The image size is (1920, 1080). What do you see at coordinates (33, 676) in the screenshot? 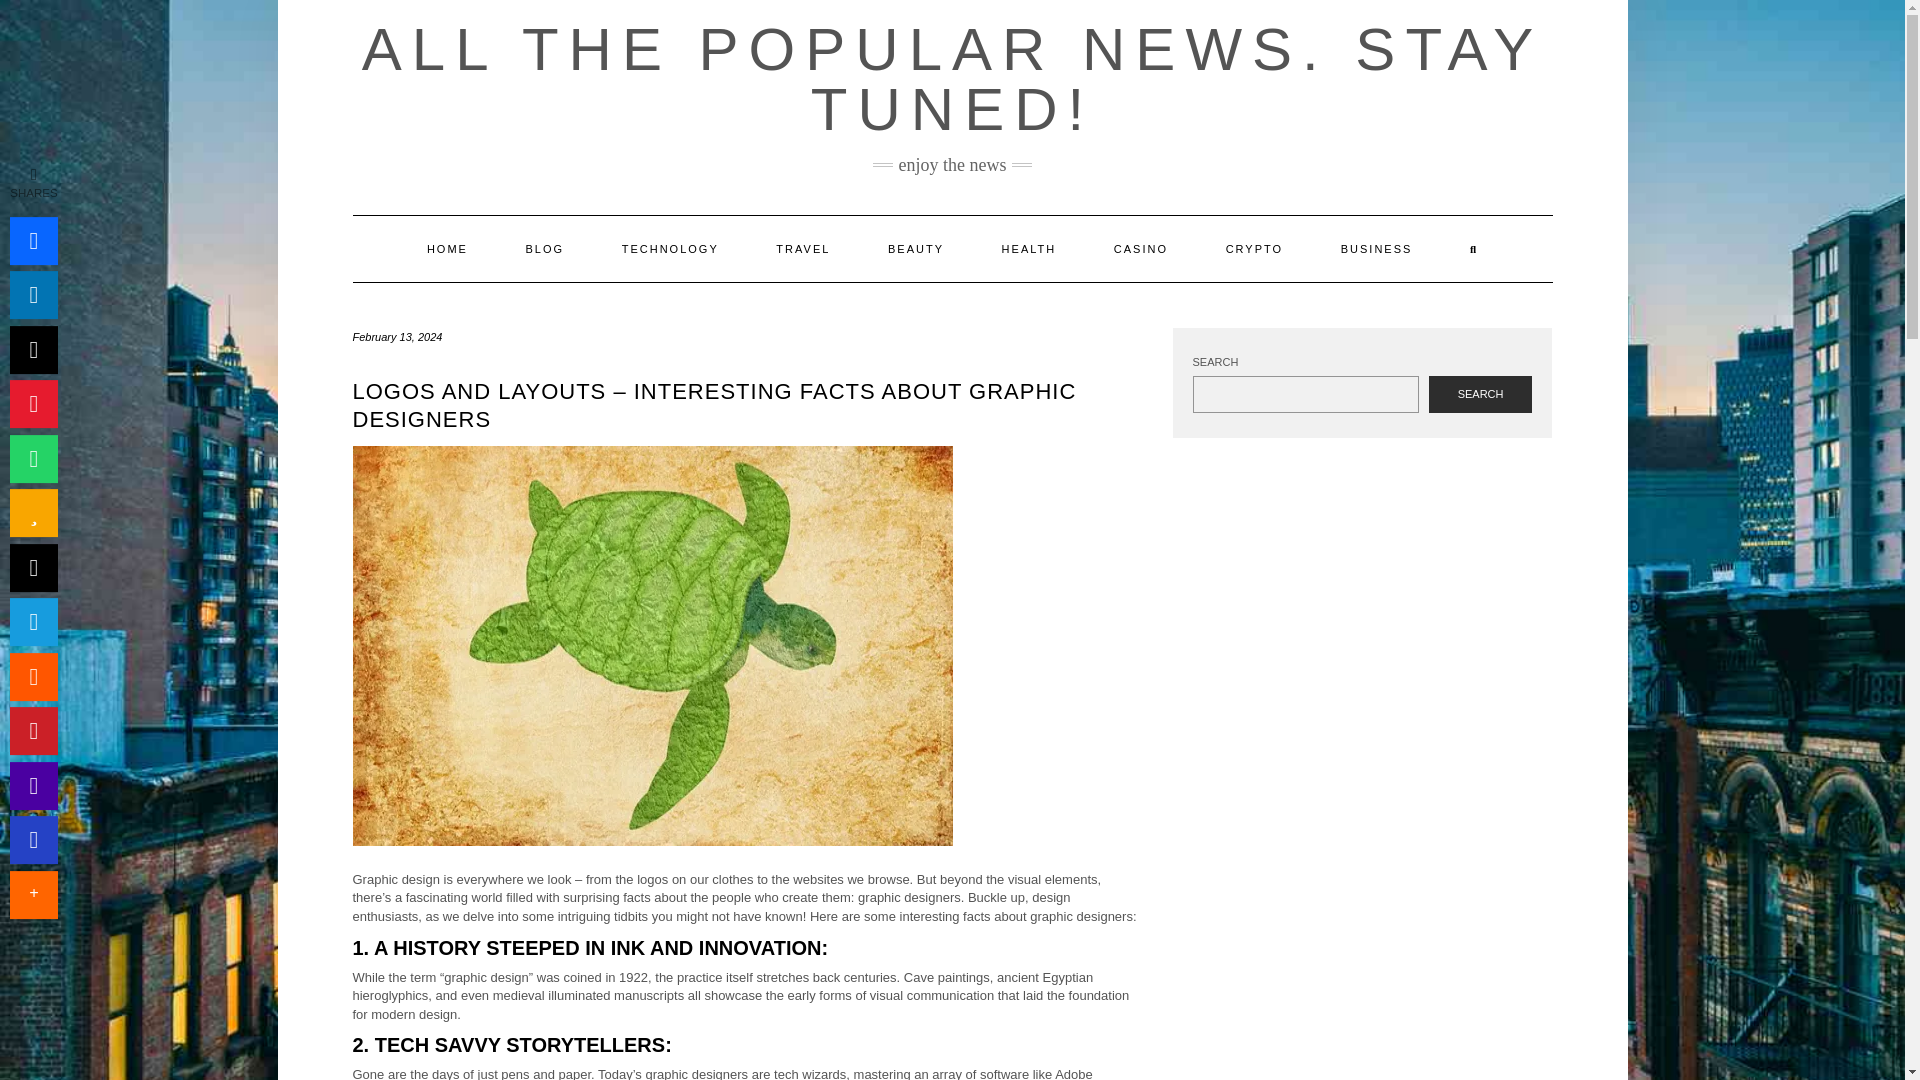
I see `Submit this to Reddit` at bounding box center [33, 676].